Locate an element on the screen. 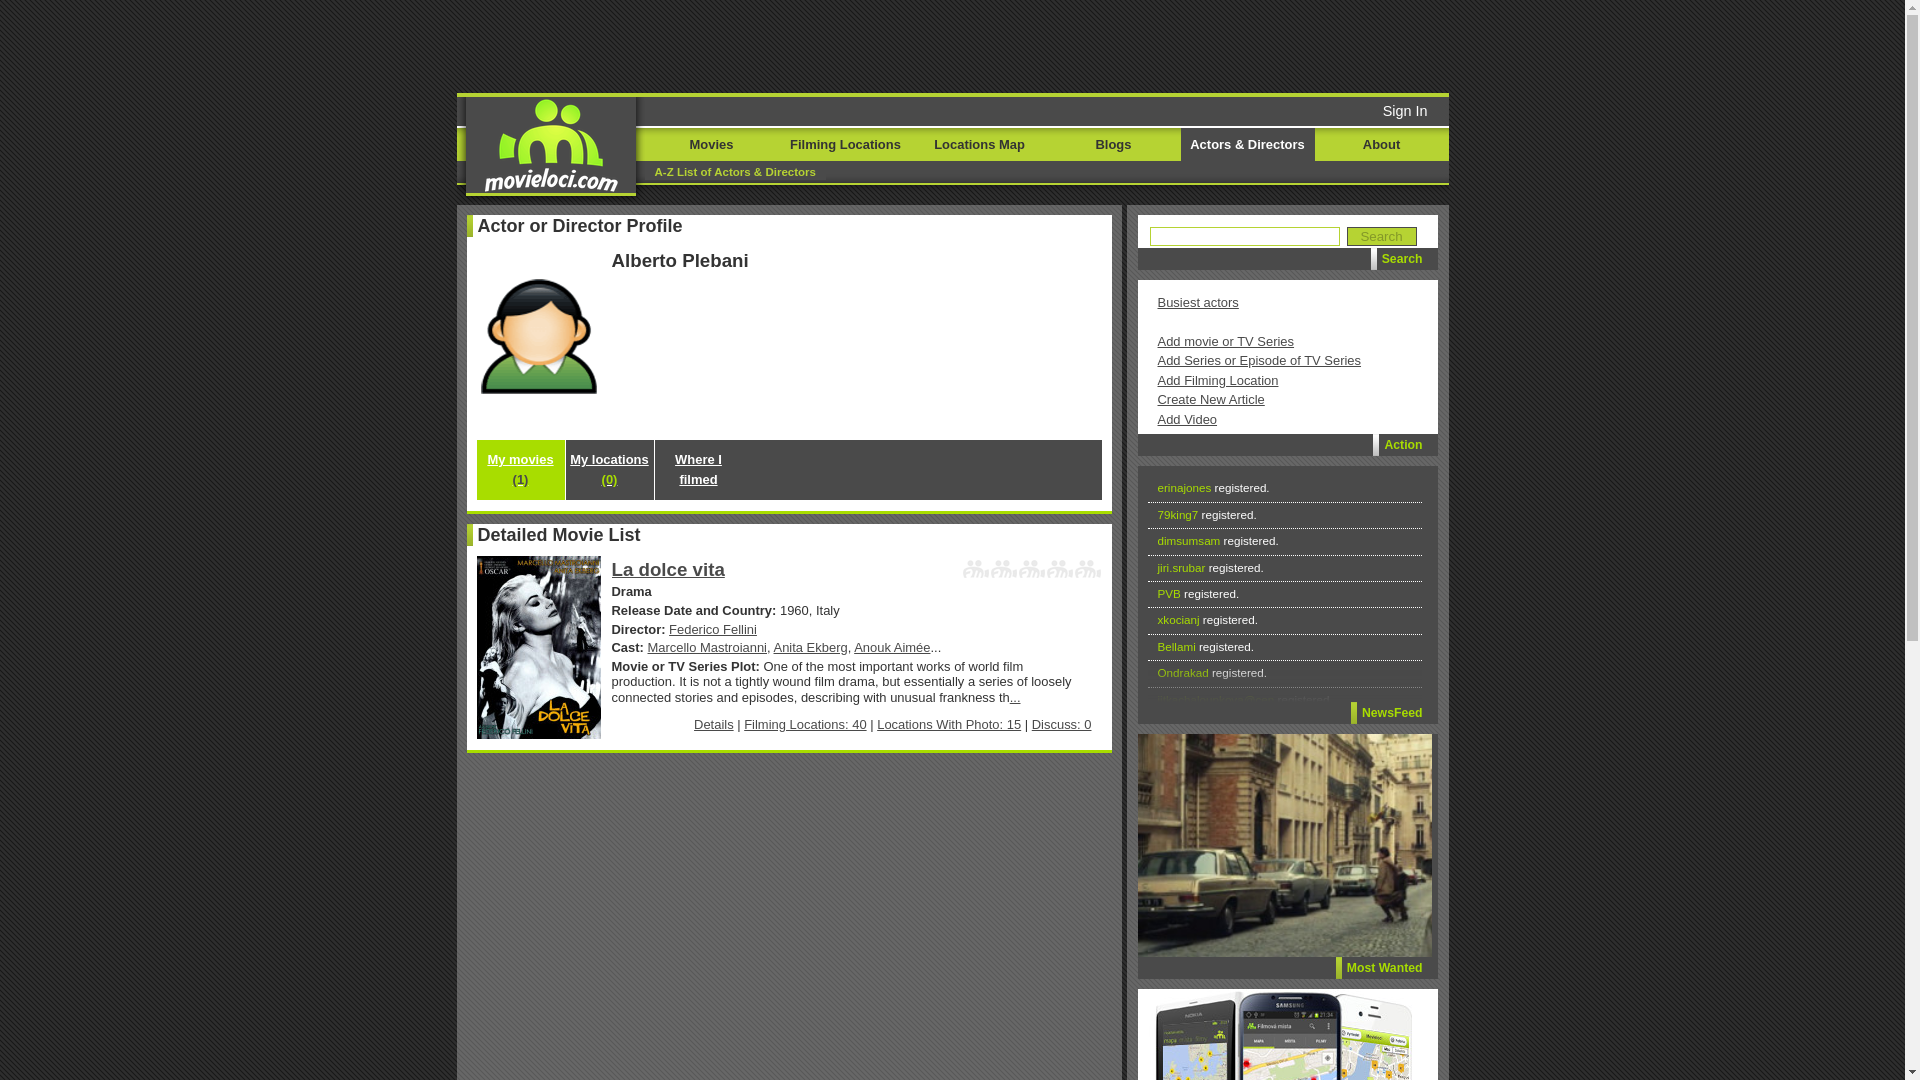 The image size is (1920, 1080). Search is located at coordinates (1380, 236).